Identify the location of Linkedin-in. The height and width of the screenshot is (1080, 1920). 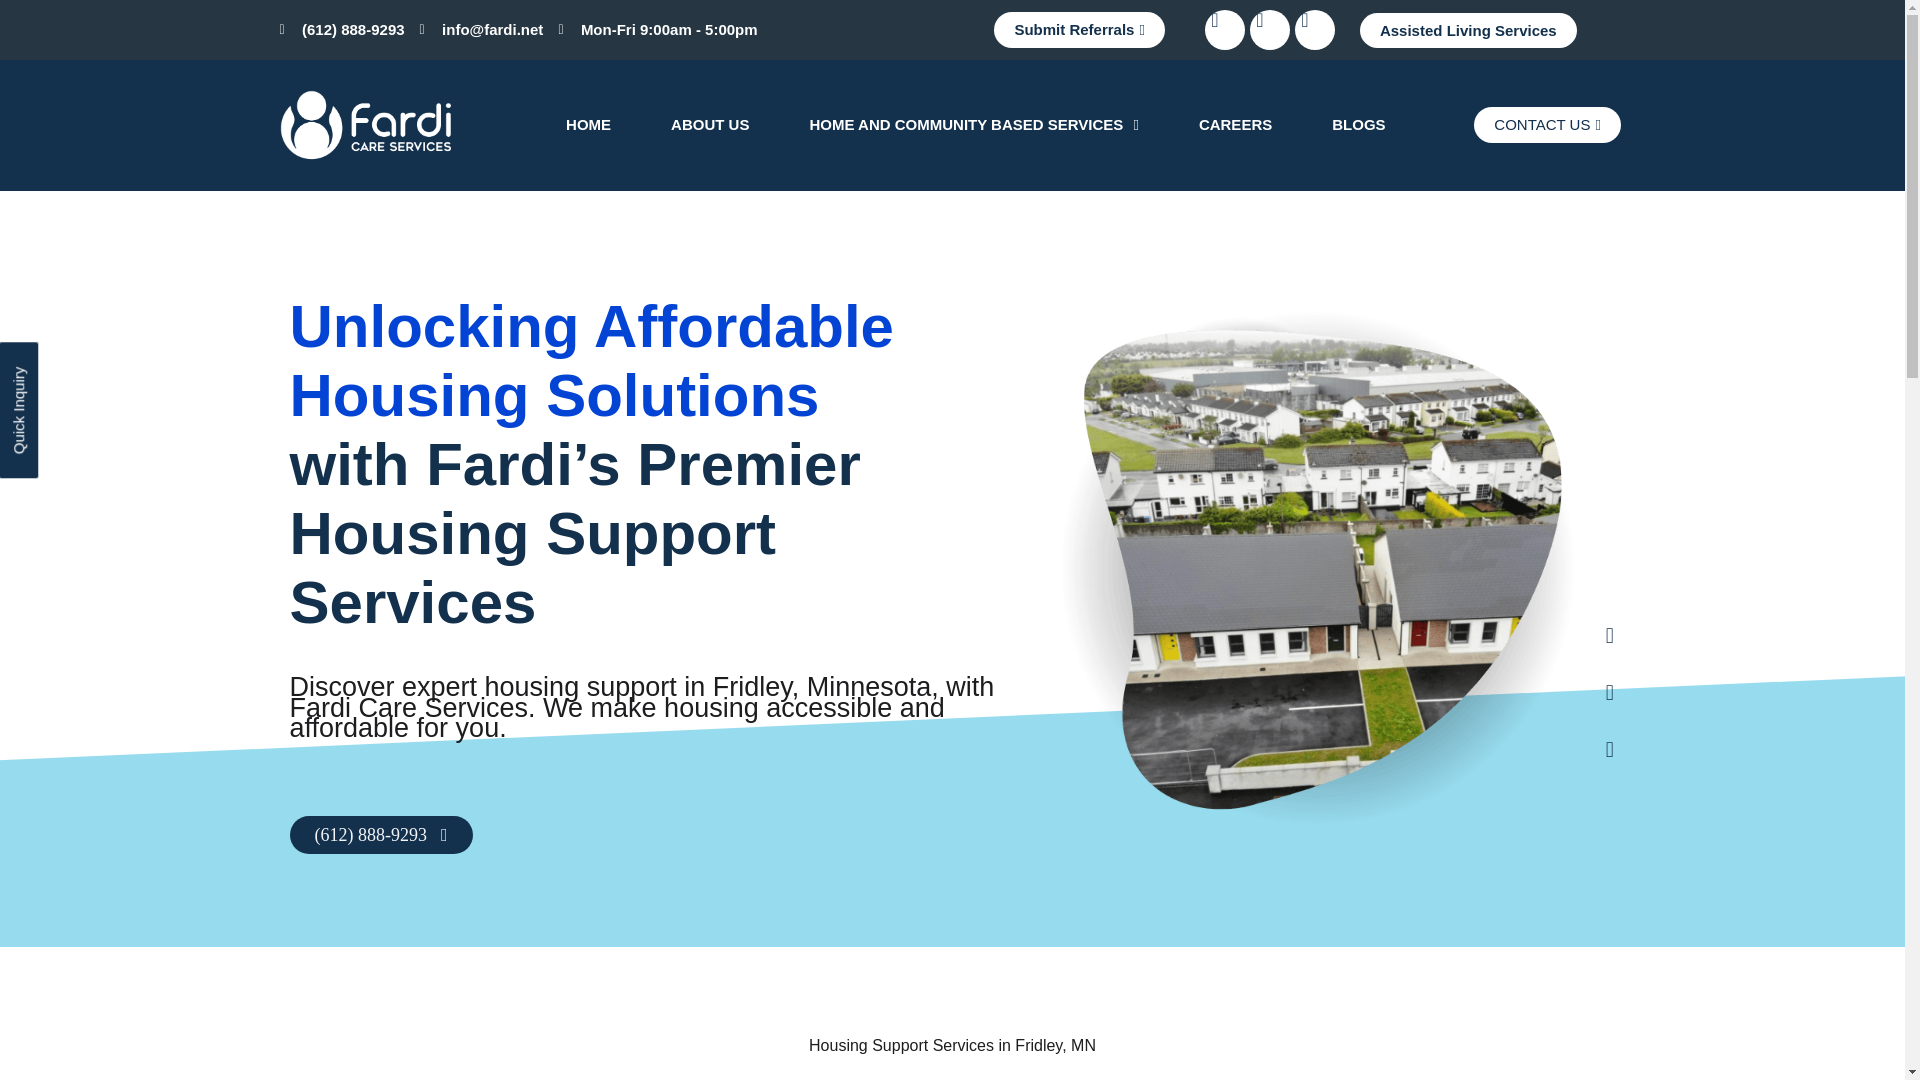
(1270, 29).